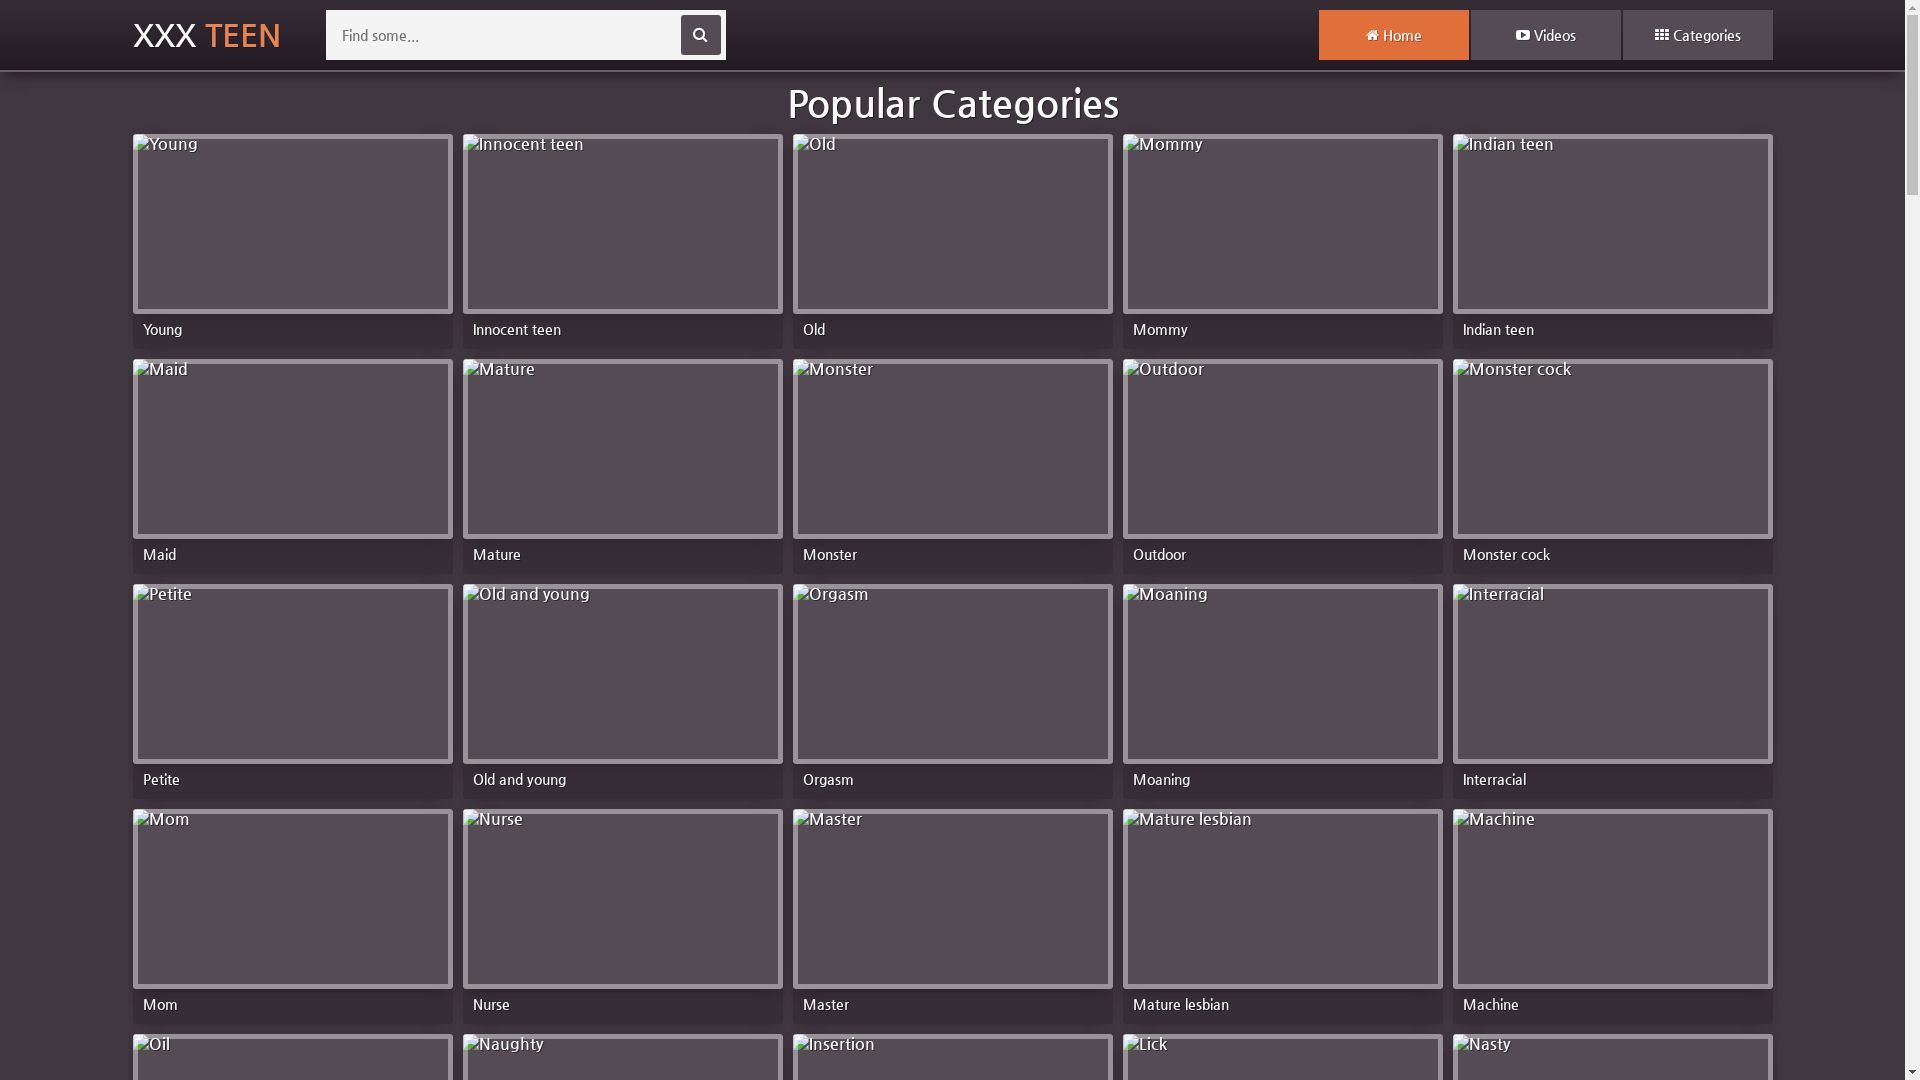 This screenshot has width=1920, height=1080. I want to click on Innocent teen, so click(622, 236).